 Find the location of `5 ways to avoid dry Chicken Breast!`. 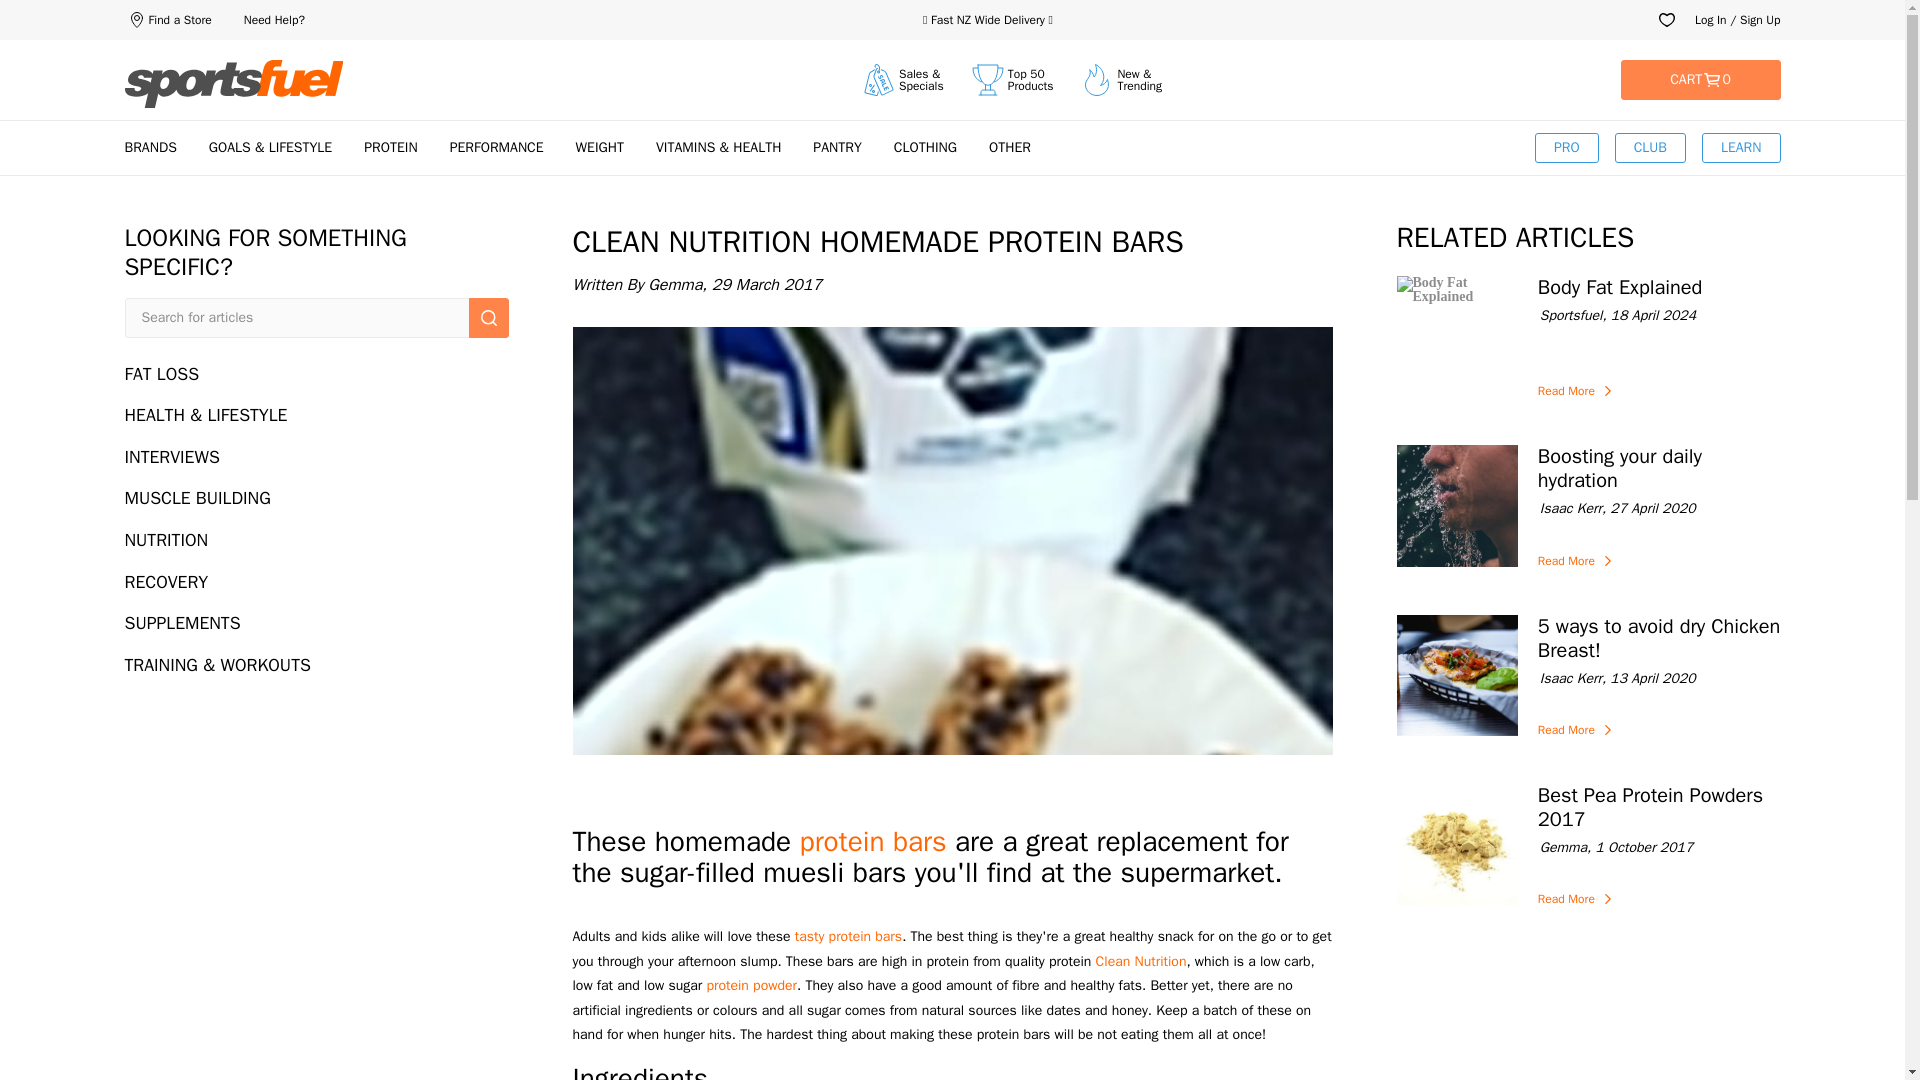

5 ways to avoid dry Chicken Breast! is located at coordinates (1659, 638).